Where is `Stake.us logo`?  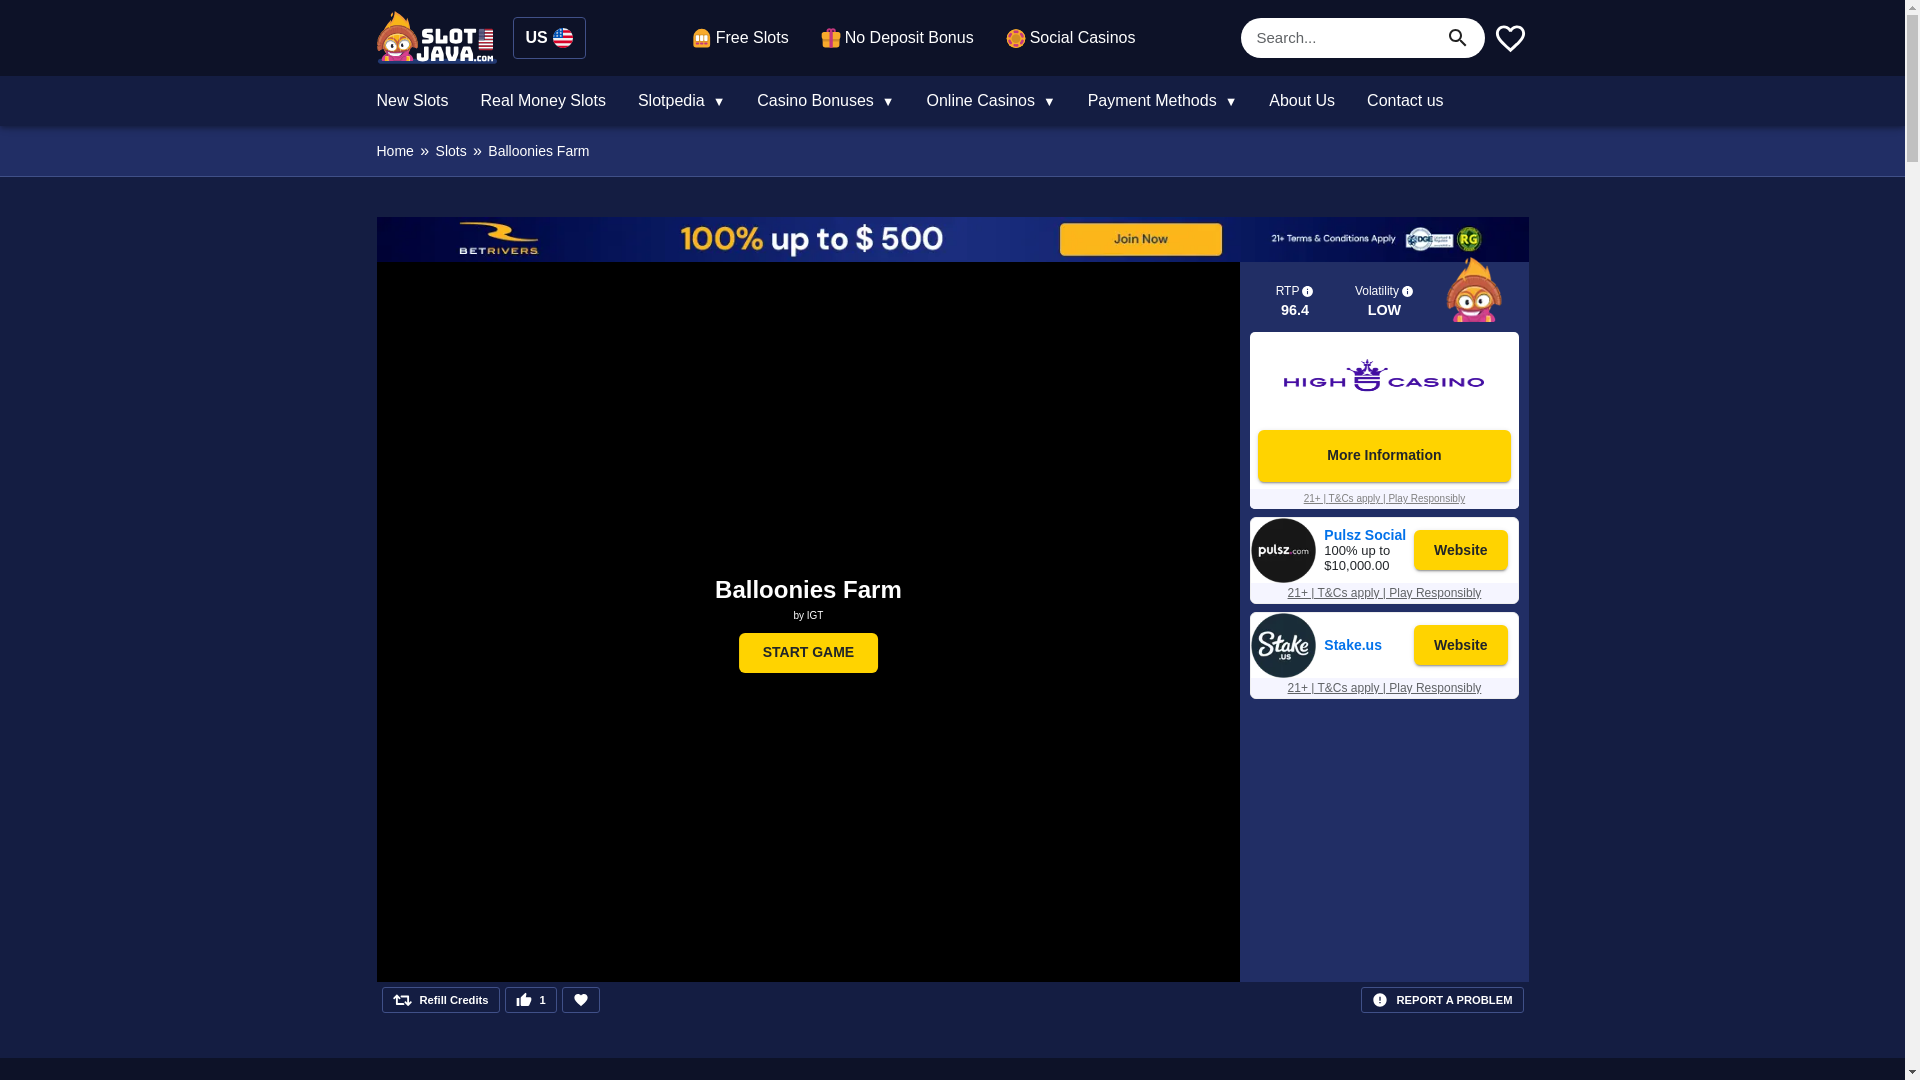
Stake.us logo is located at coordinates (1283, 672).